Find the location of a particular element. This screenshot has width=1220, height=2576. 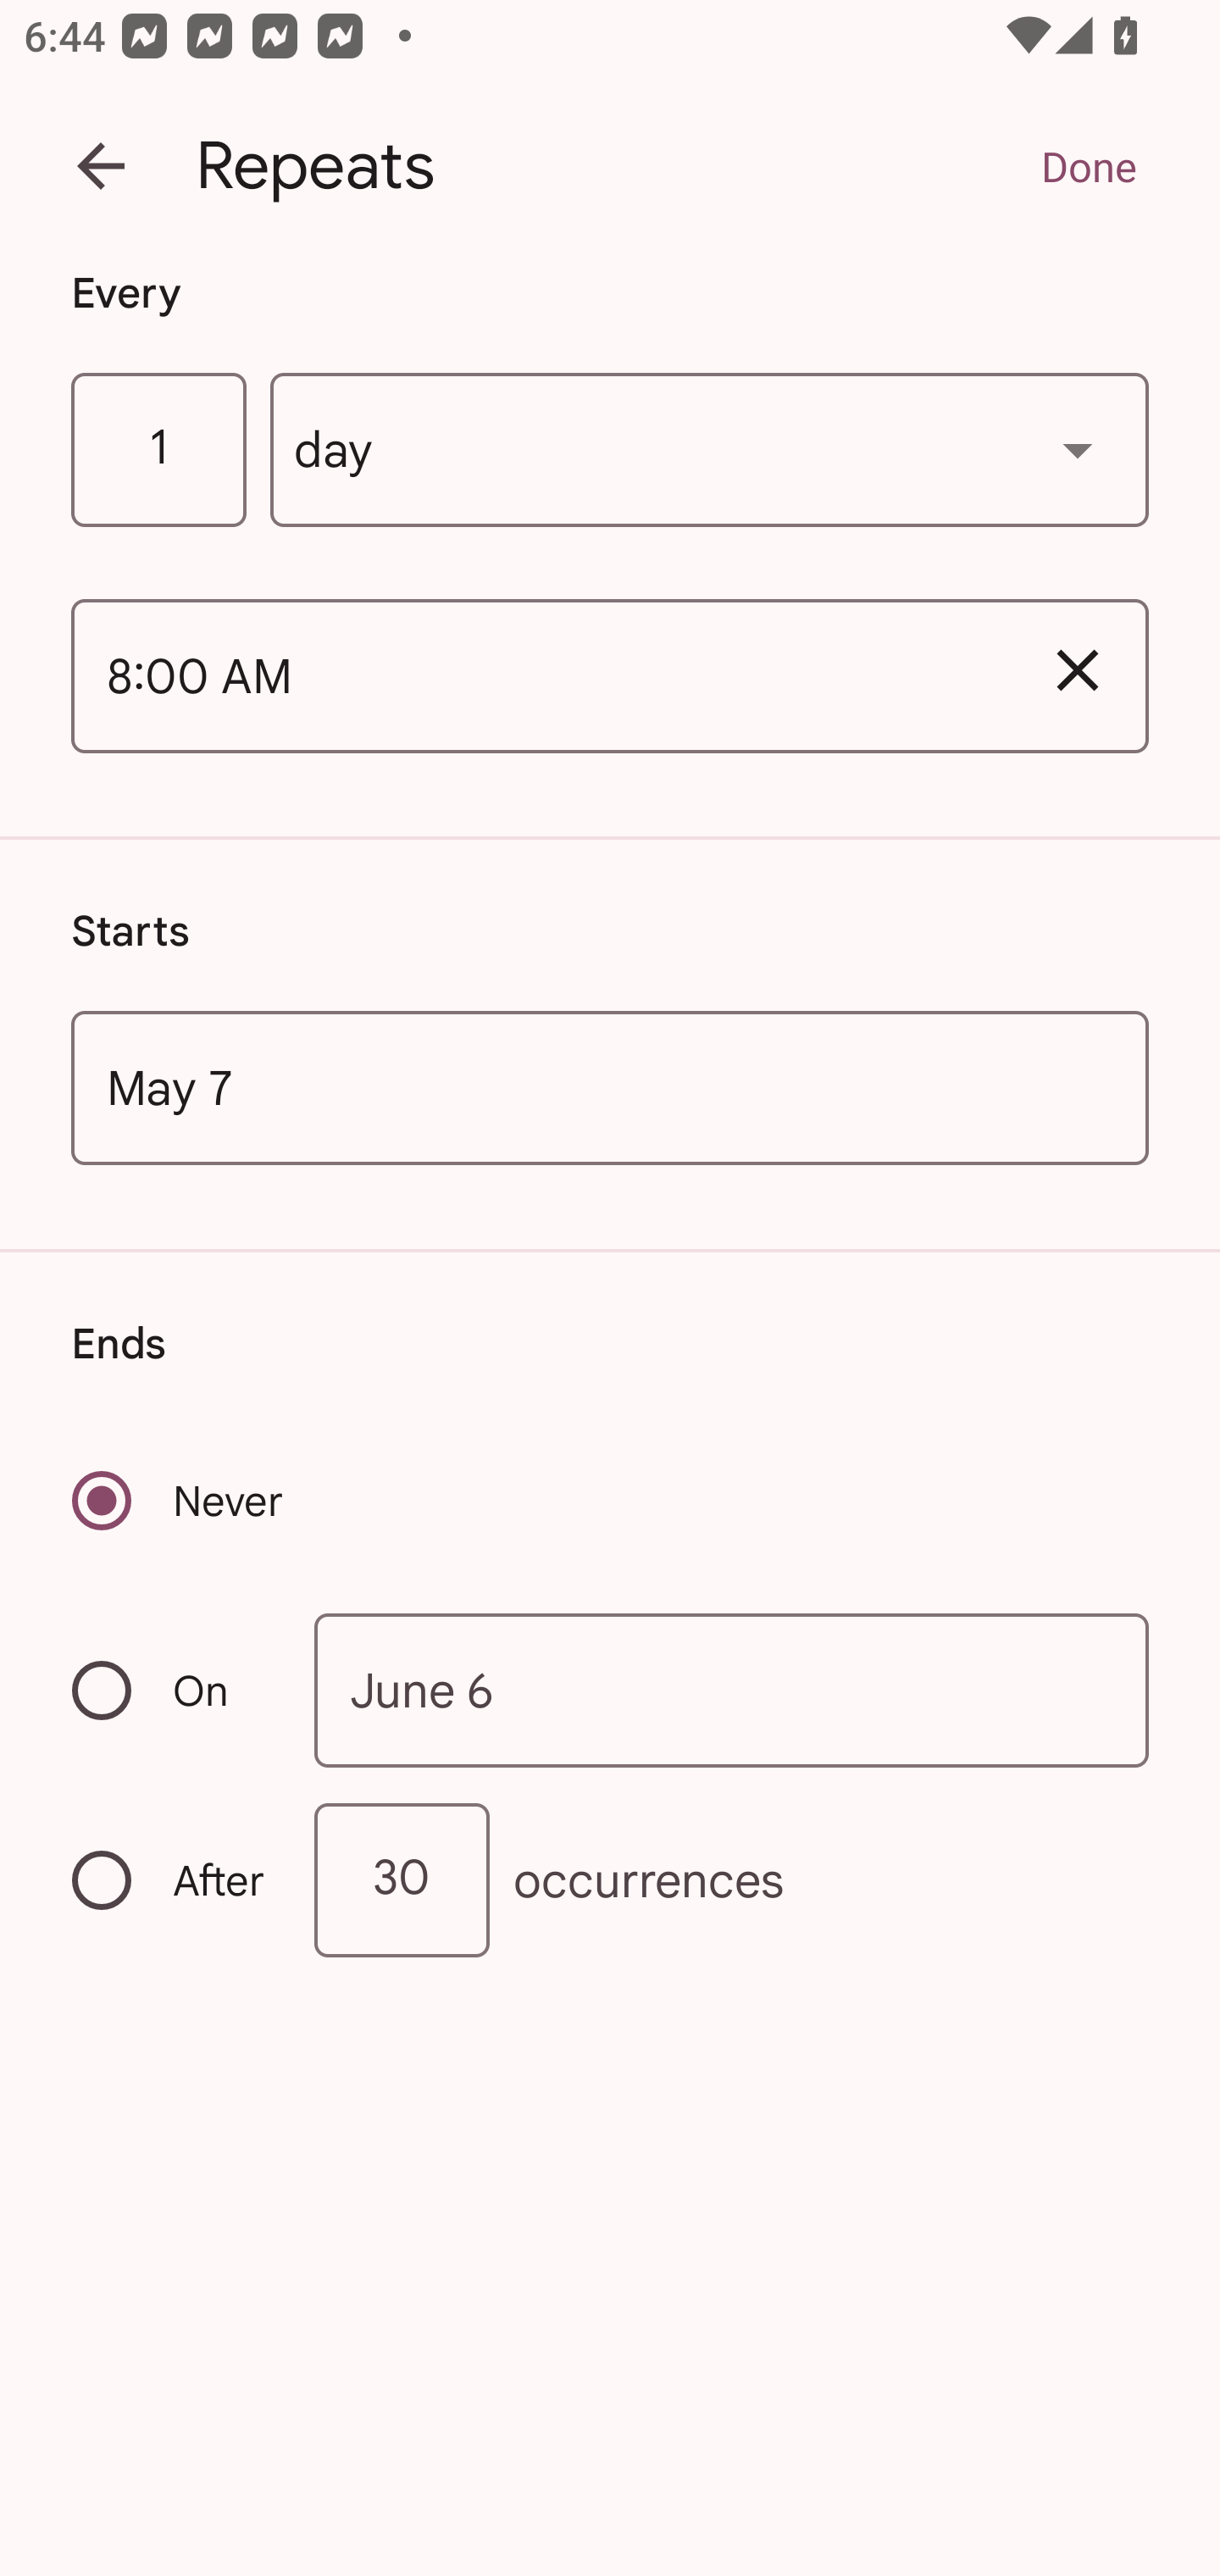

May 7 is located at coordinates (610, 1086).